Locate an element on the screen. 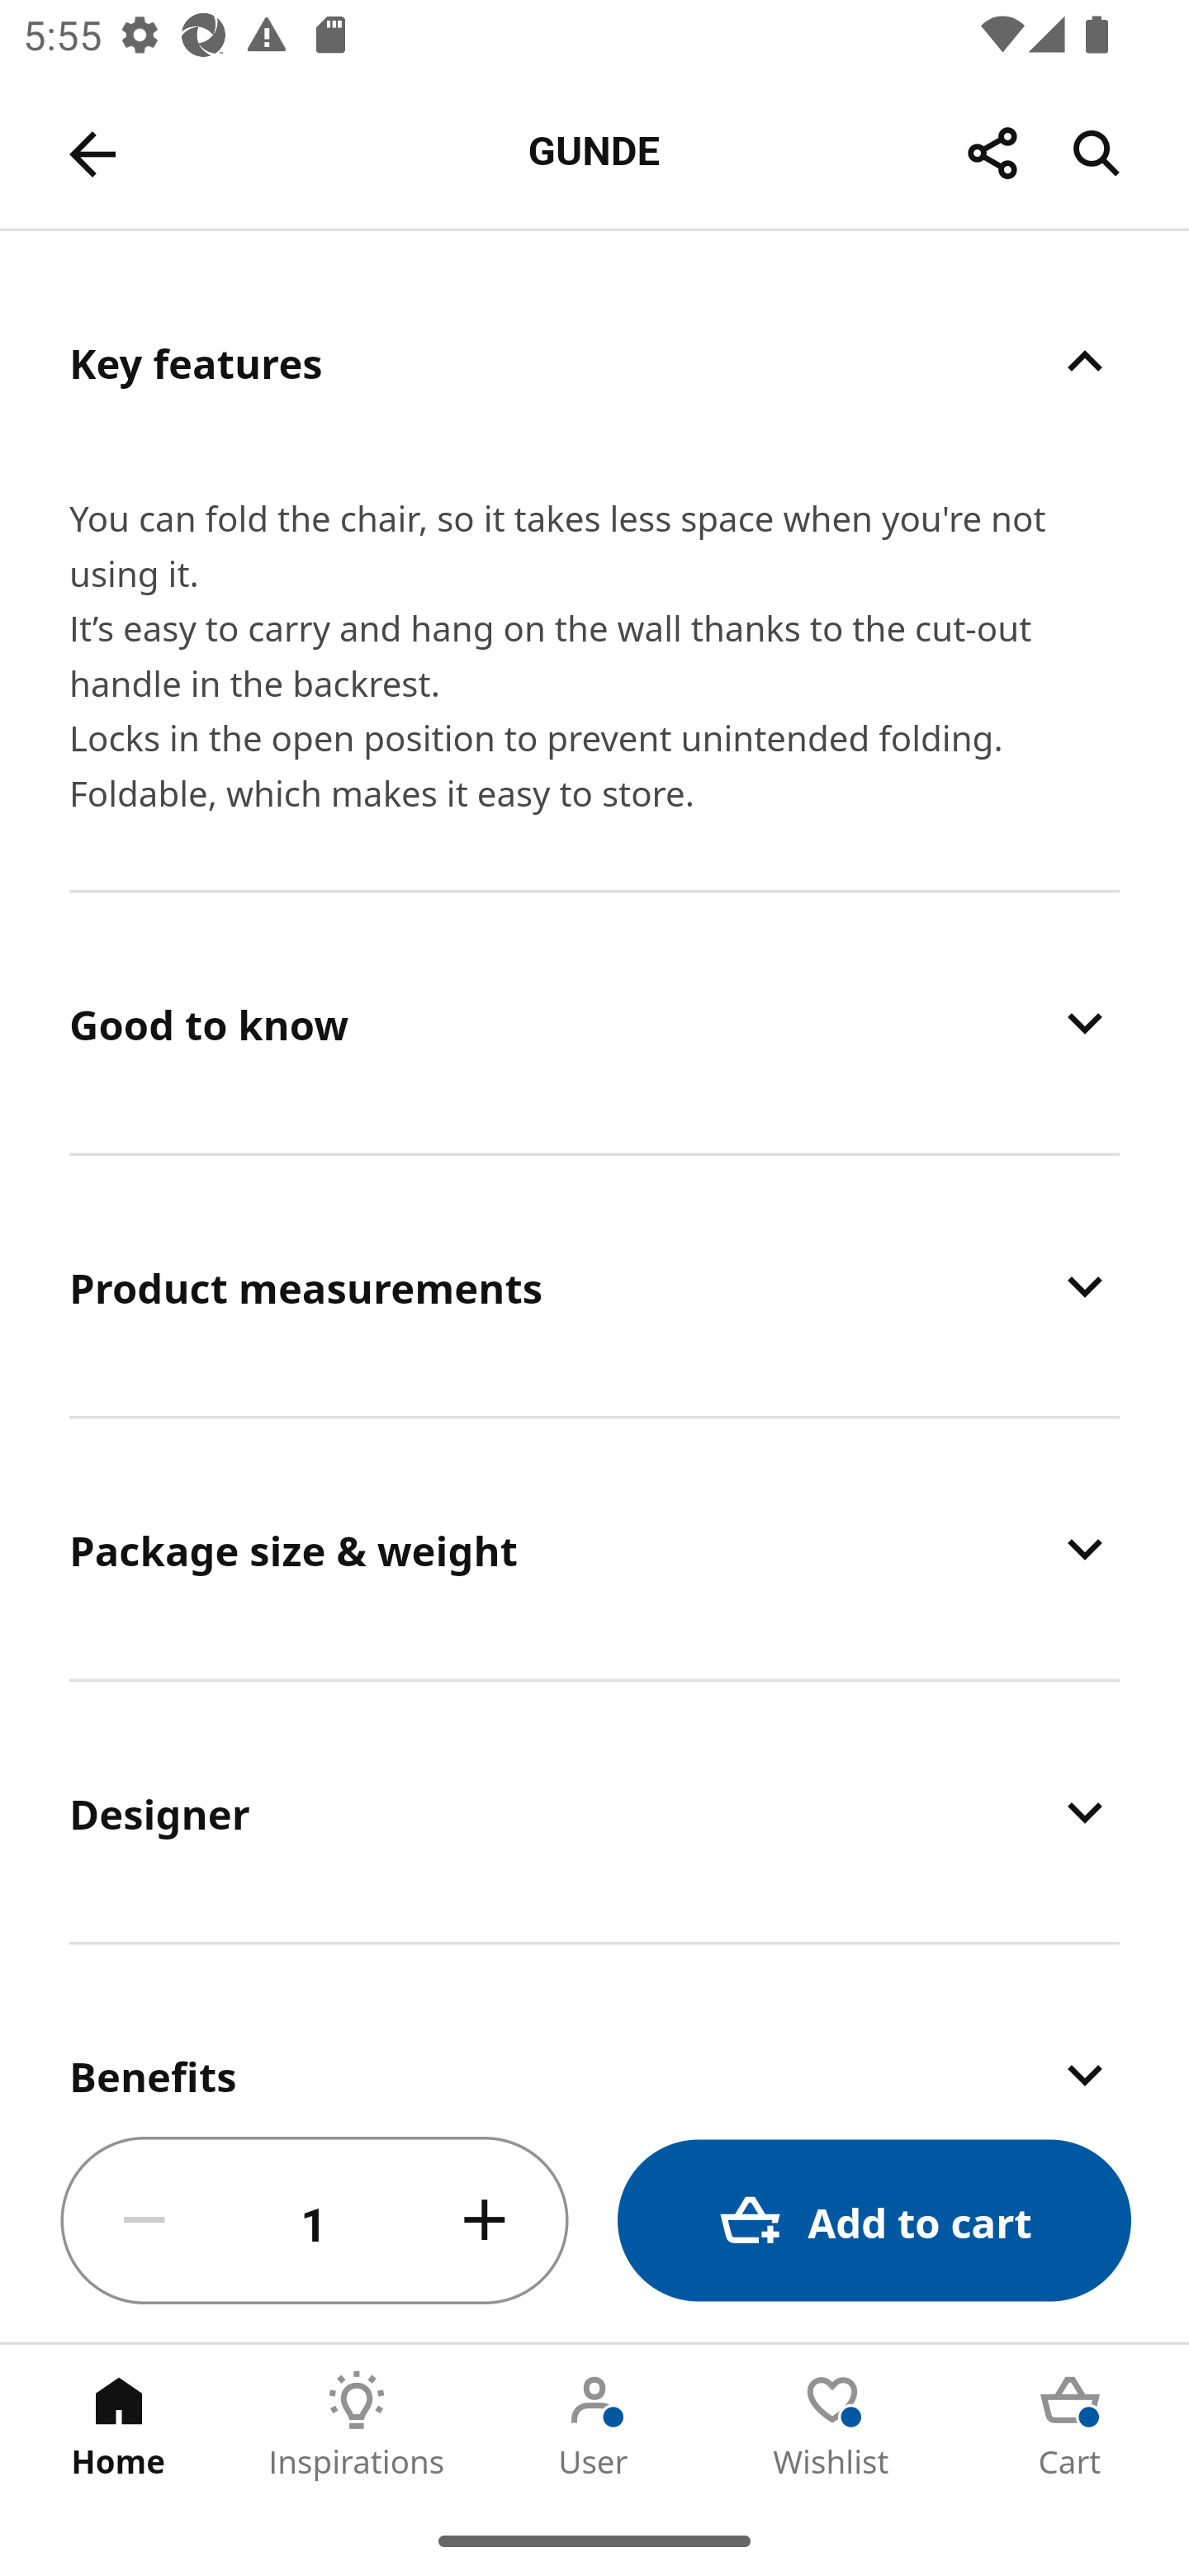  Product measurements is located at coordinates (594, 1286).